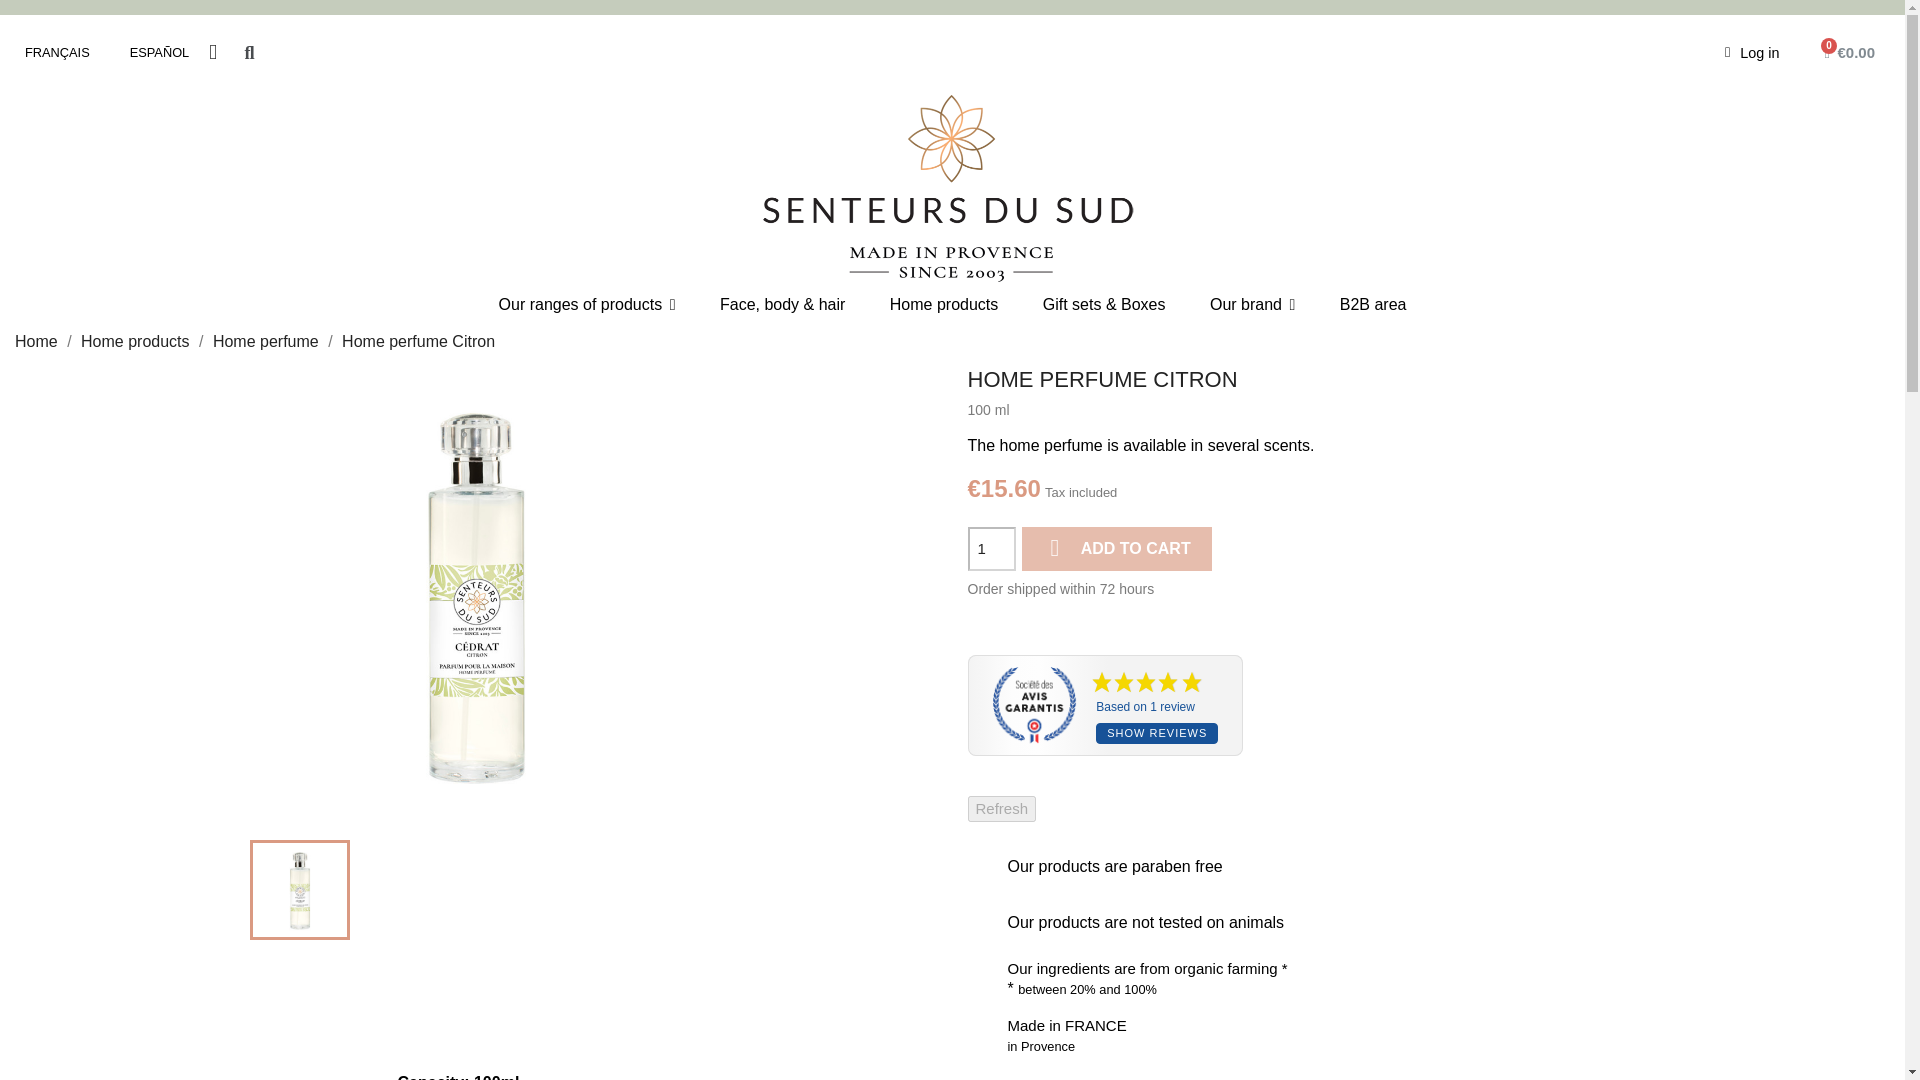 The width and height of the screenshot is (1920, 1080). What do you see at coordinates (1373, 304) in the screenshot?
I see `B2B area` at bounding box center [1373, 304].